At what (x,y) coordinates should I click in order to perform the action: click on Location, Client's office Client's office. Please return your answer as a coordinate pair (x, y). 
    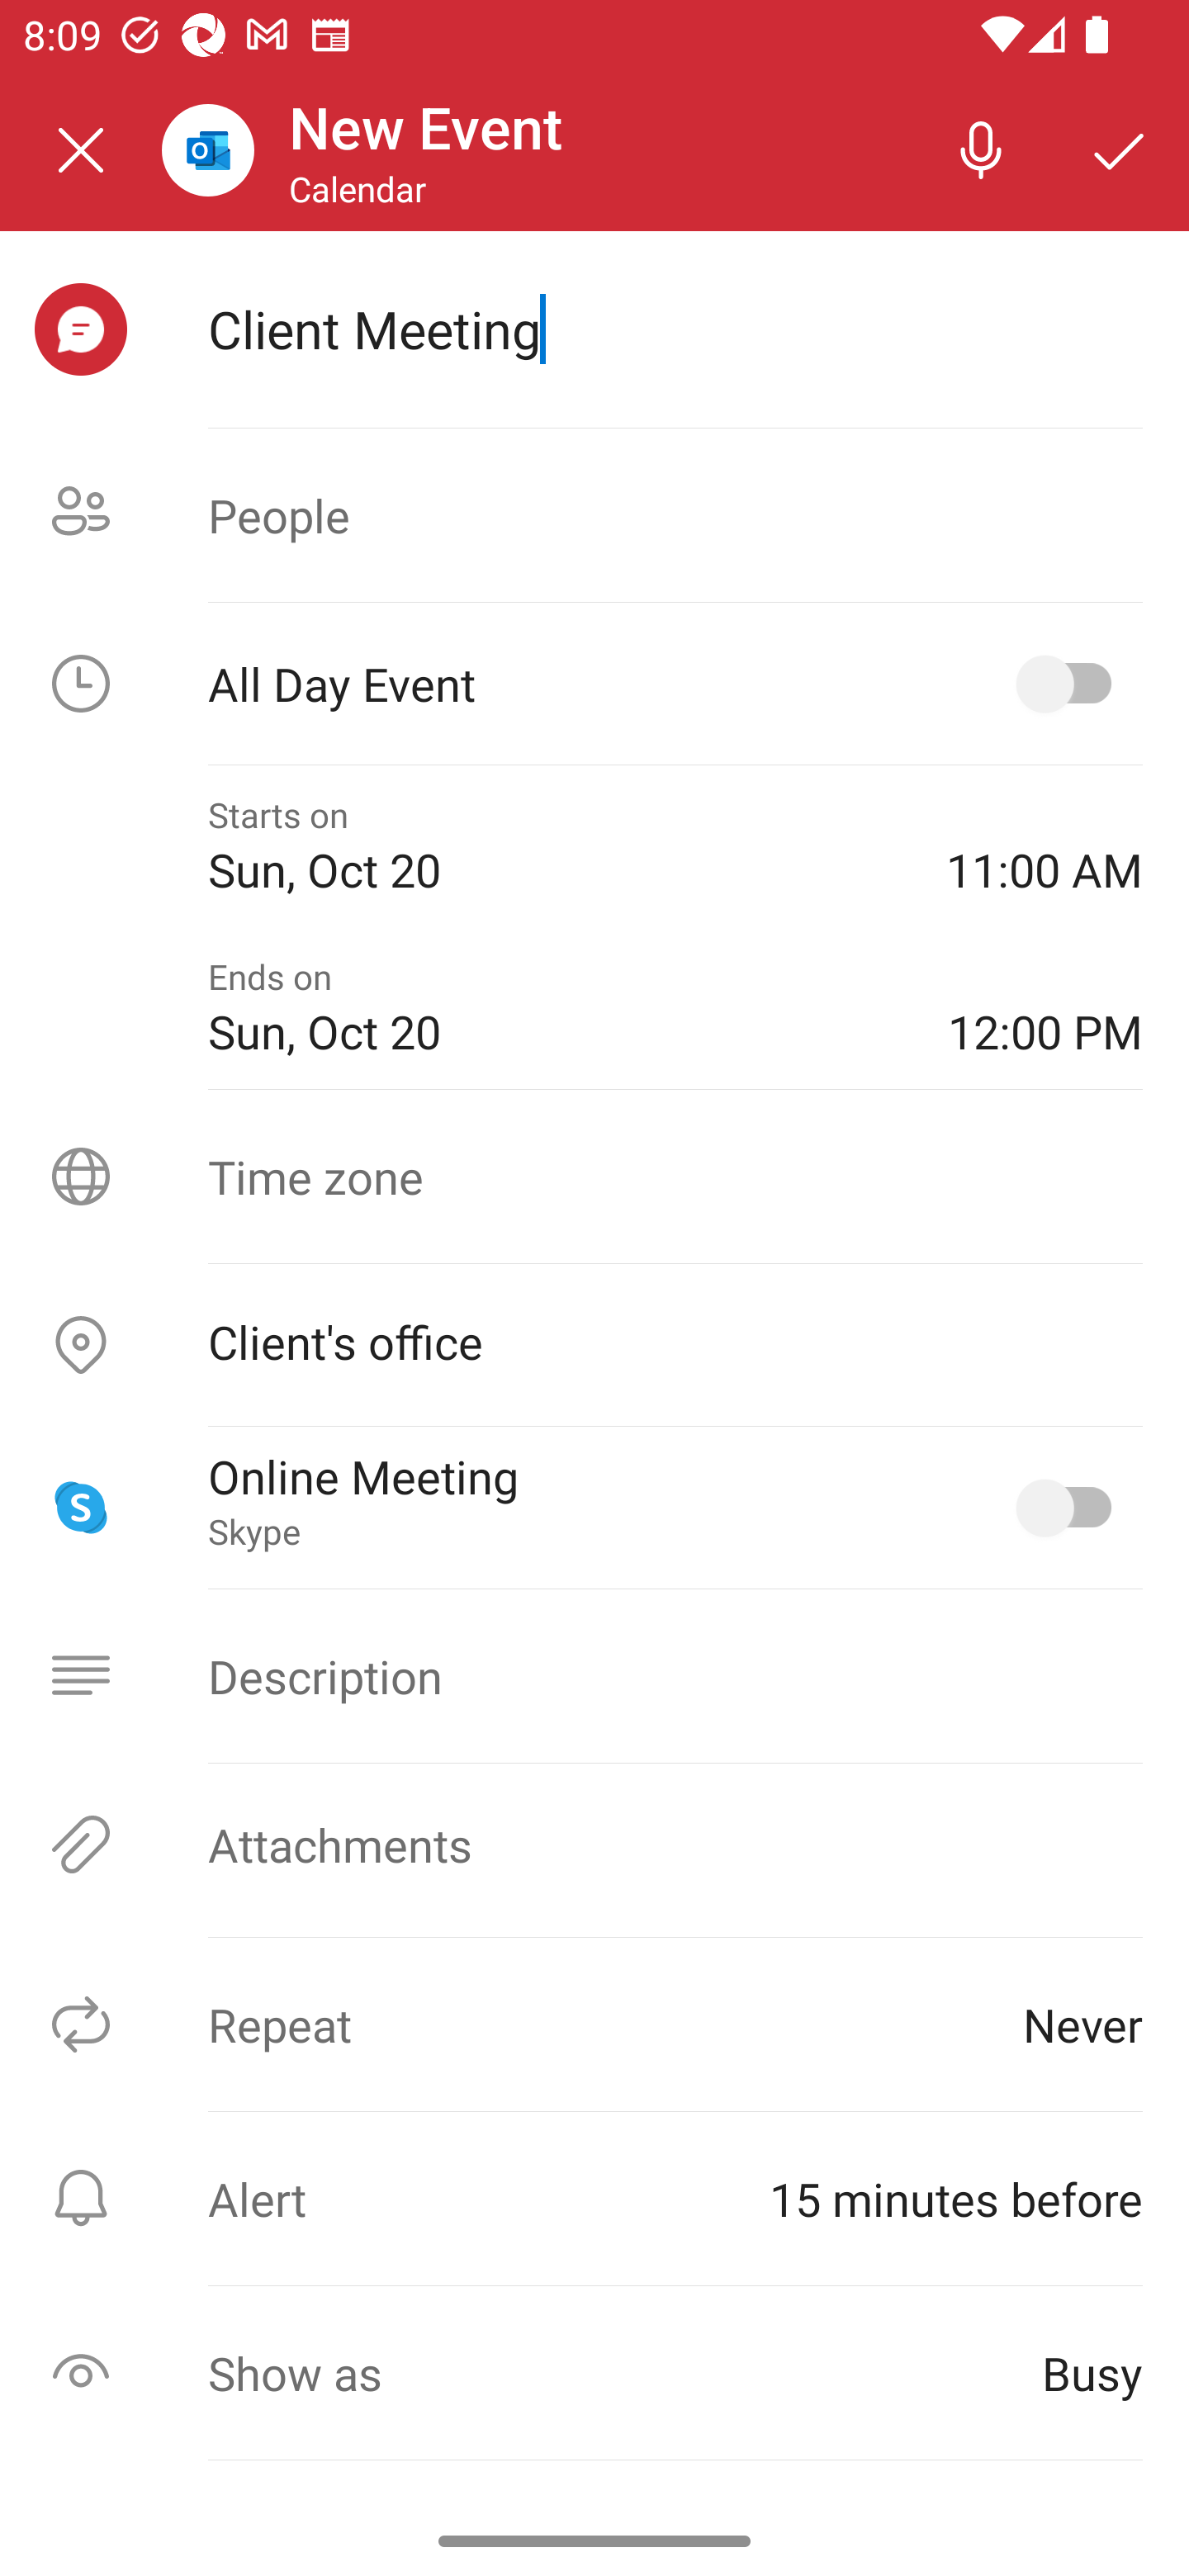
    Looking at the image, I should click on (594, 1346).